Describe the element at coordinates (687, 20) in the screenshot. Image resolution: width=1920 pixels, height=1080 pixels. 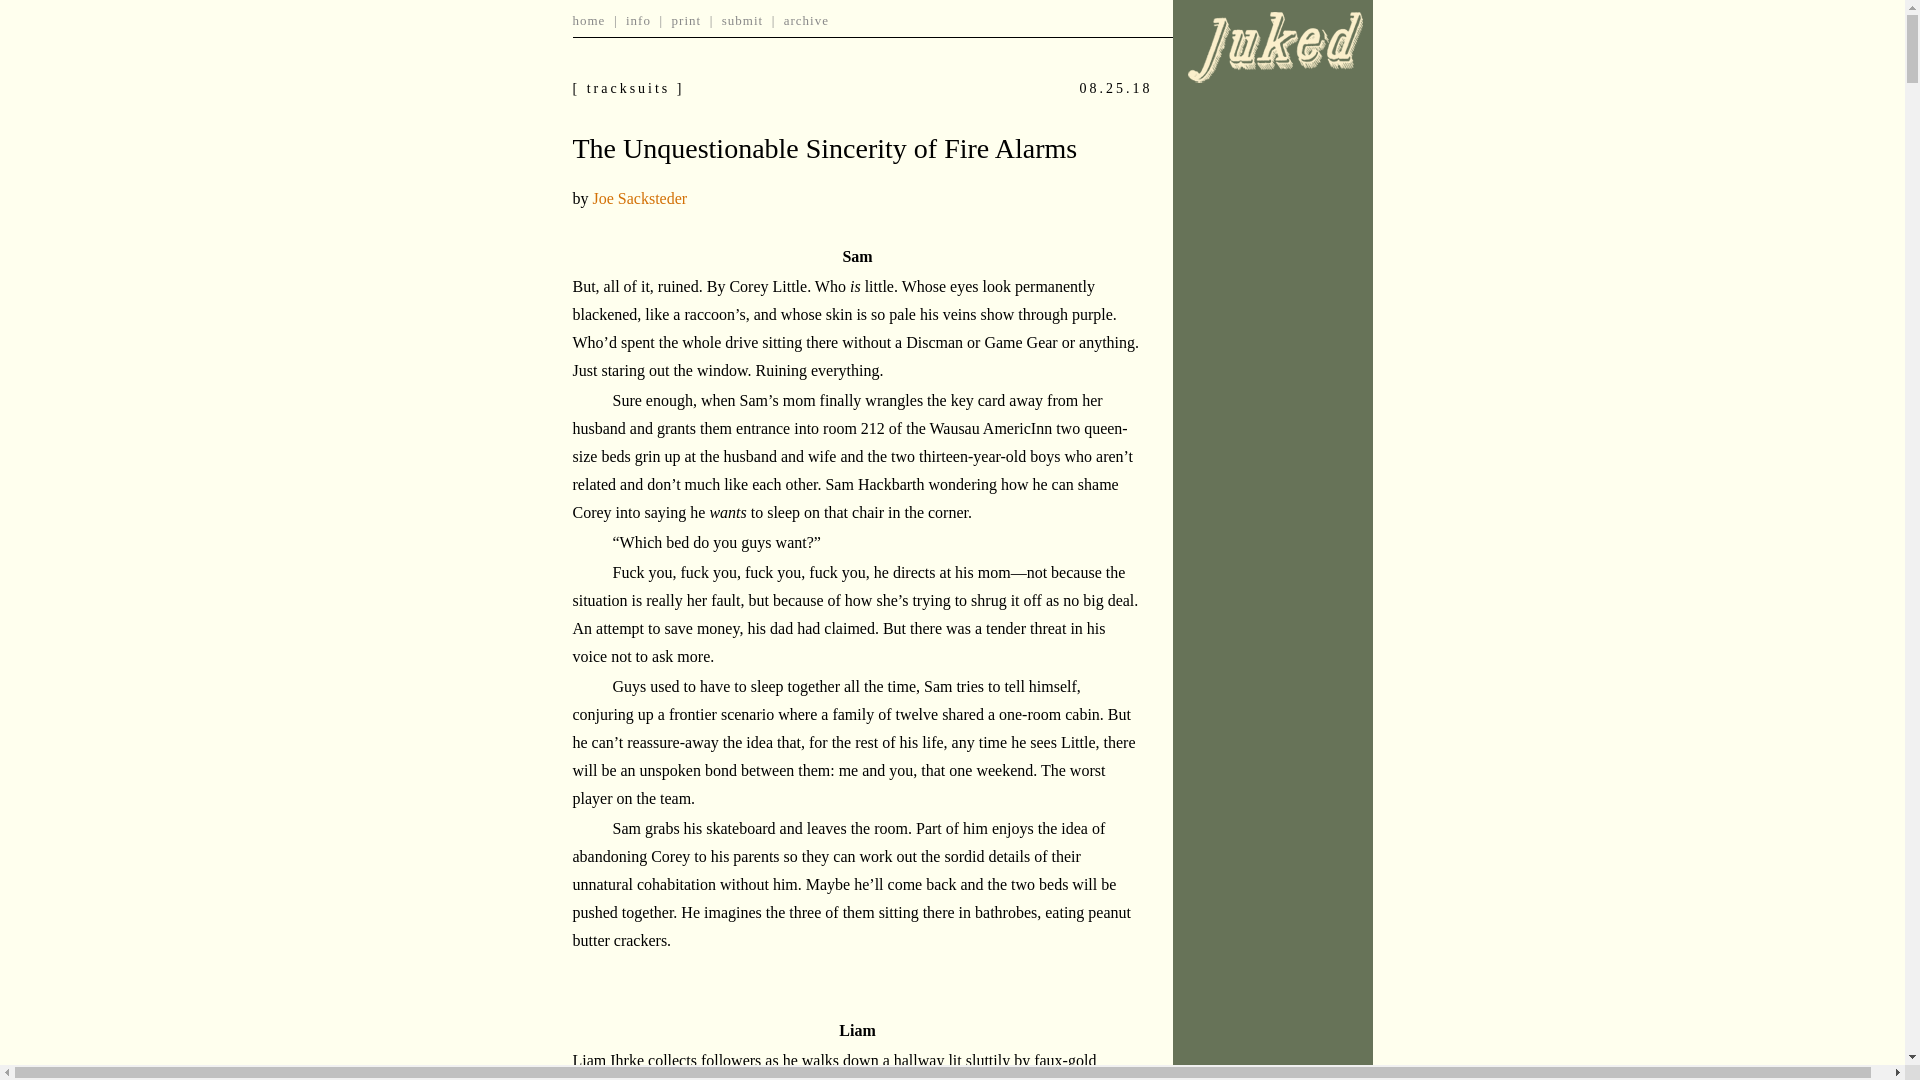
I see `print` at that location.